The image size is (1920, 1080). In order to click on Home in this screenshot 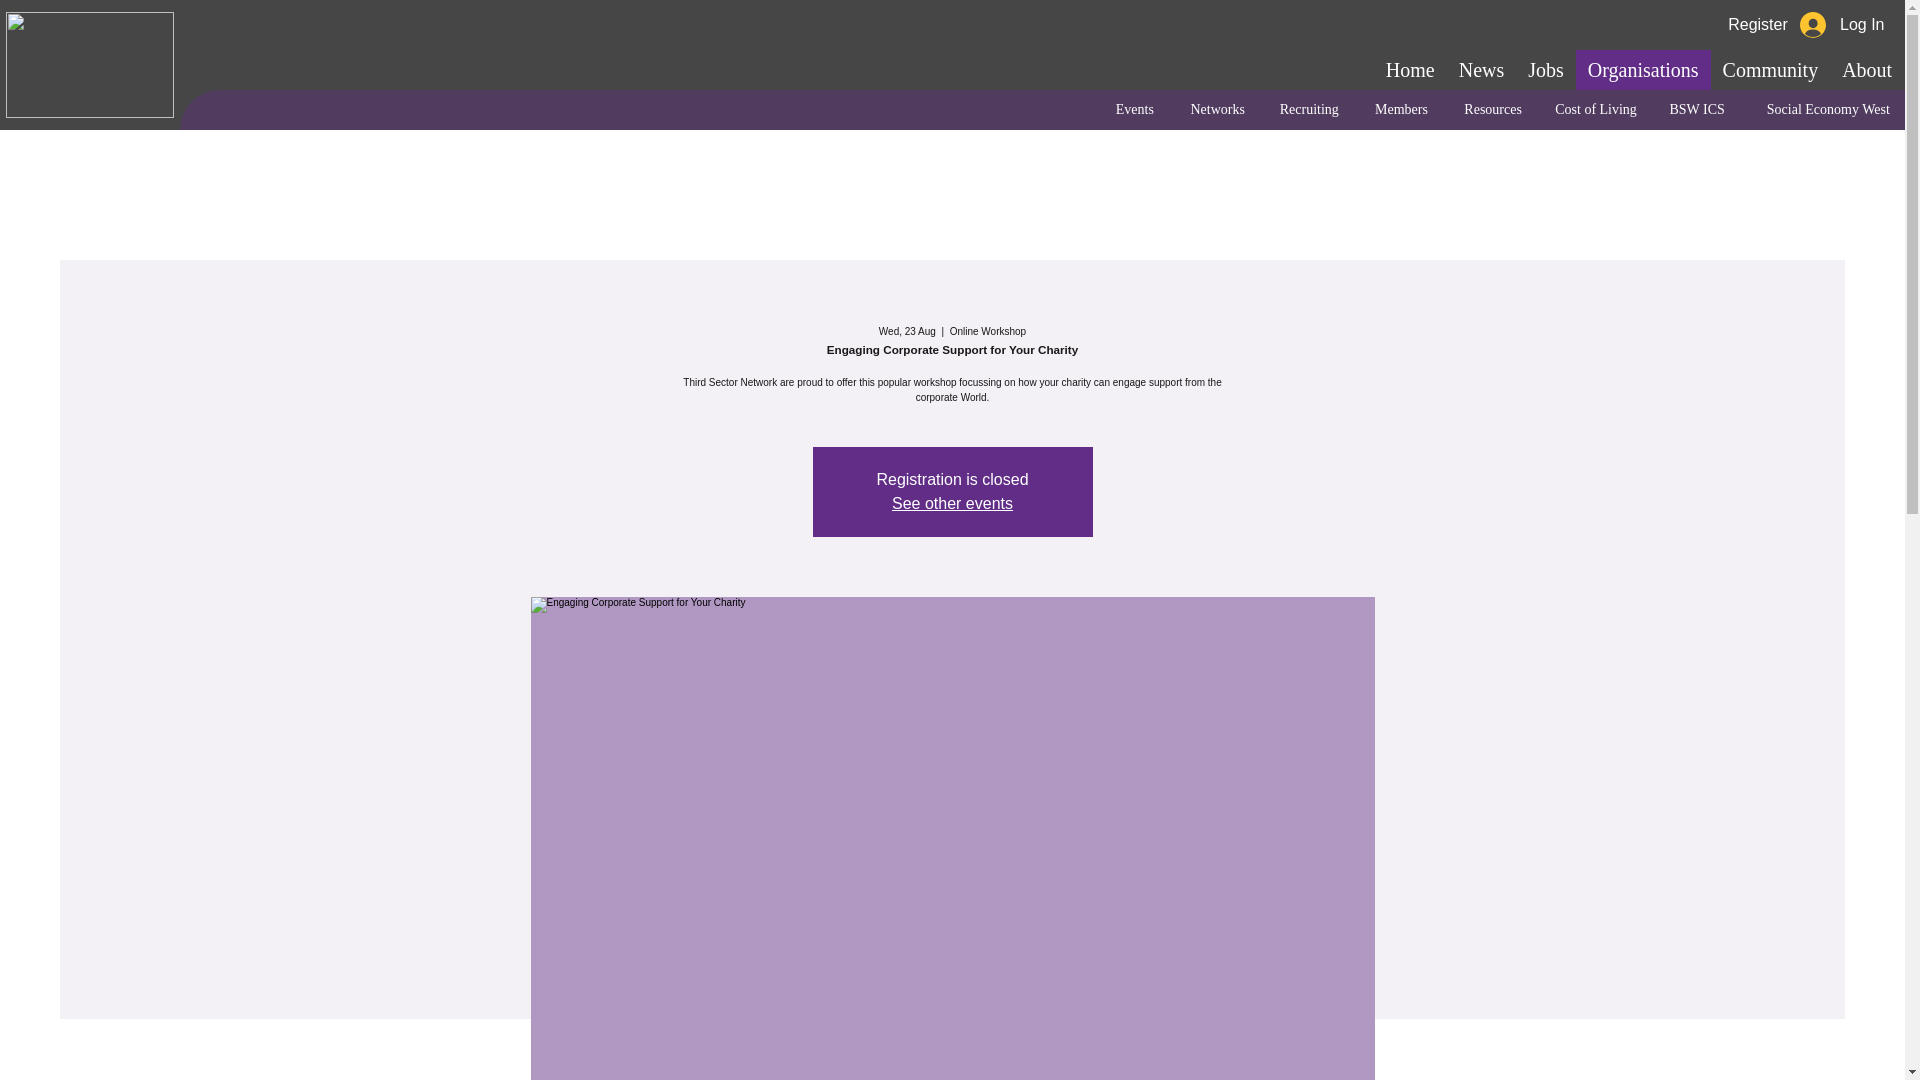, I will do `click(1410, 69)`.